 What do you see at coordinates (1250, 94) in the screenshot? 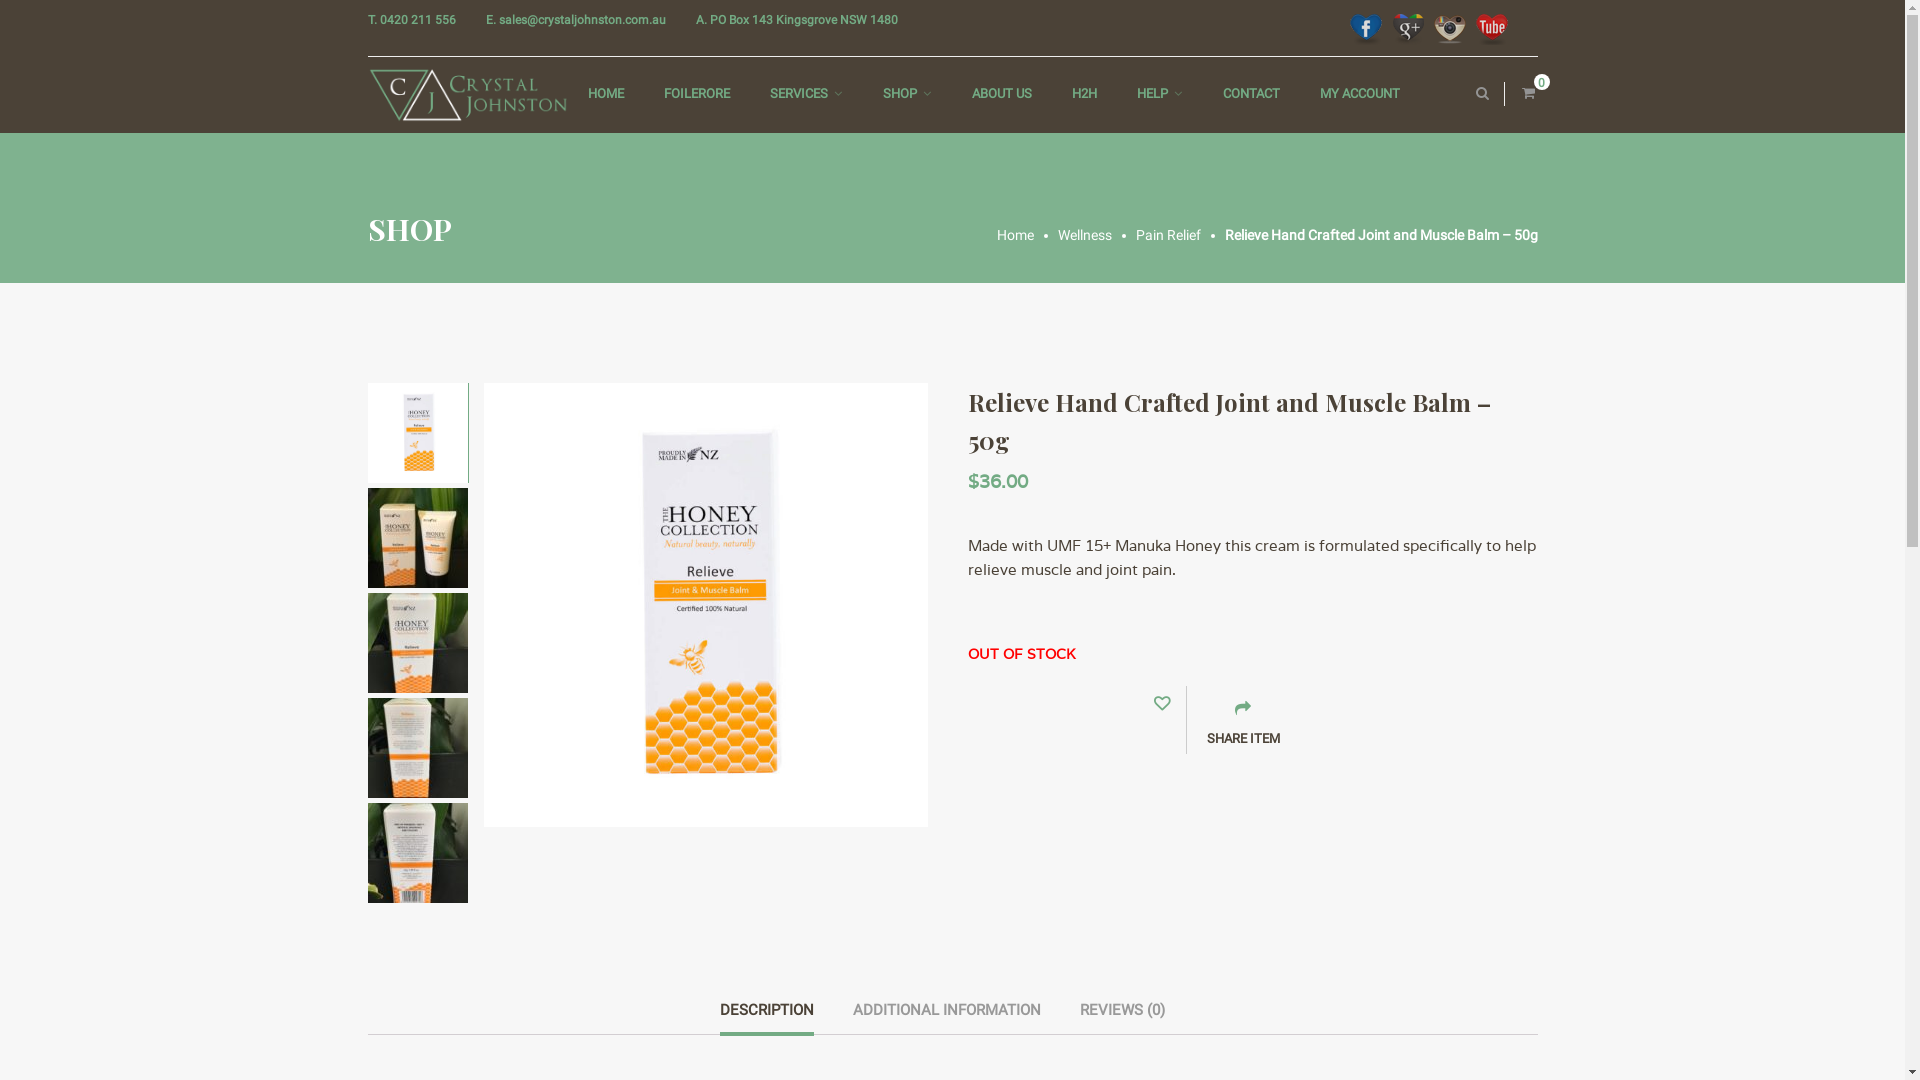
I see `CONTACT` at bounding box center [1250, 94].